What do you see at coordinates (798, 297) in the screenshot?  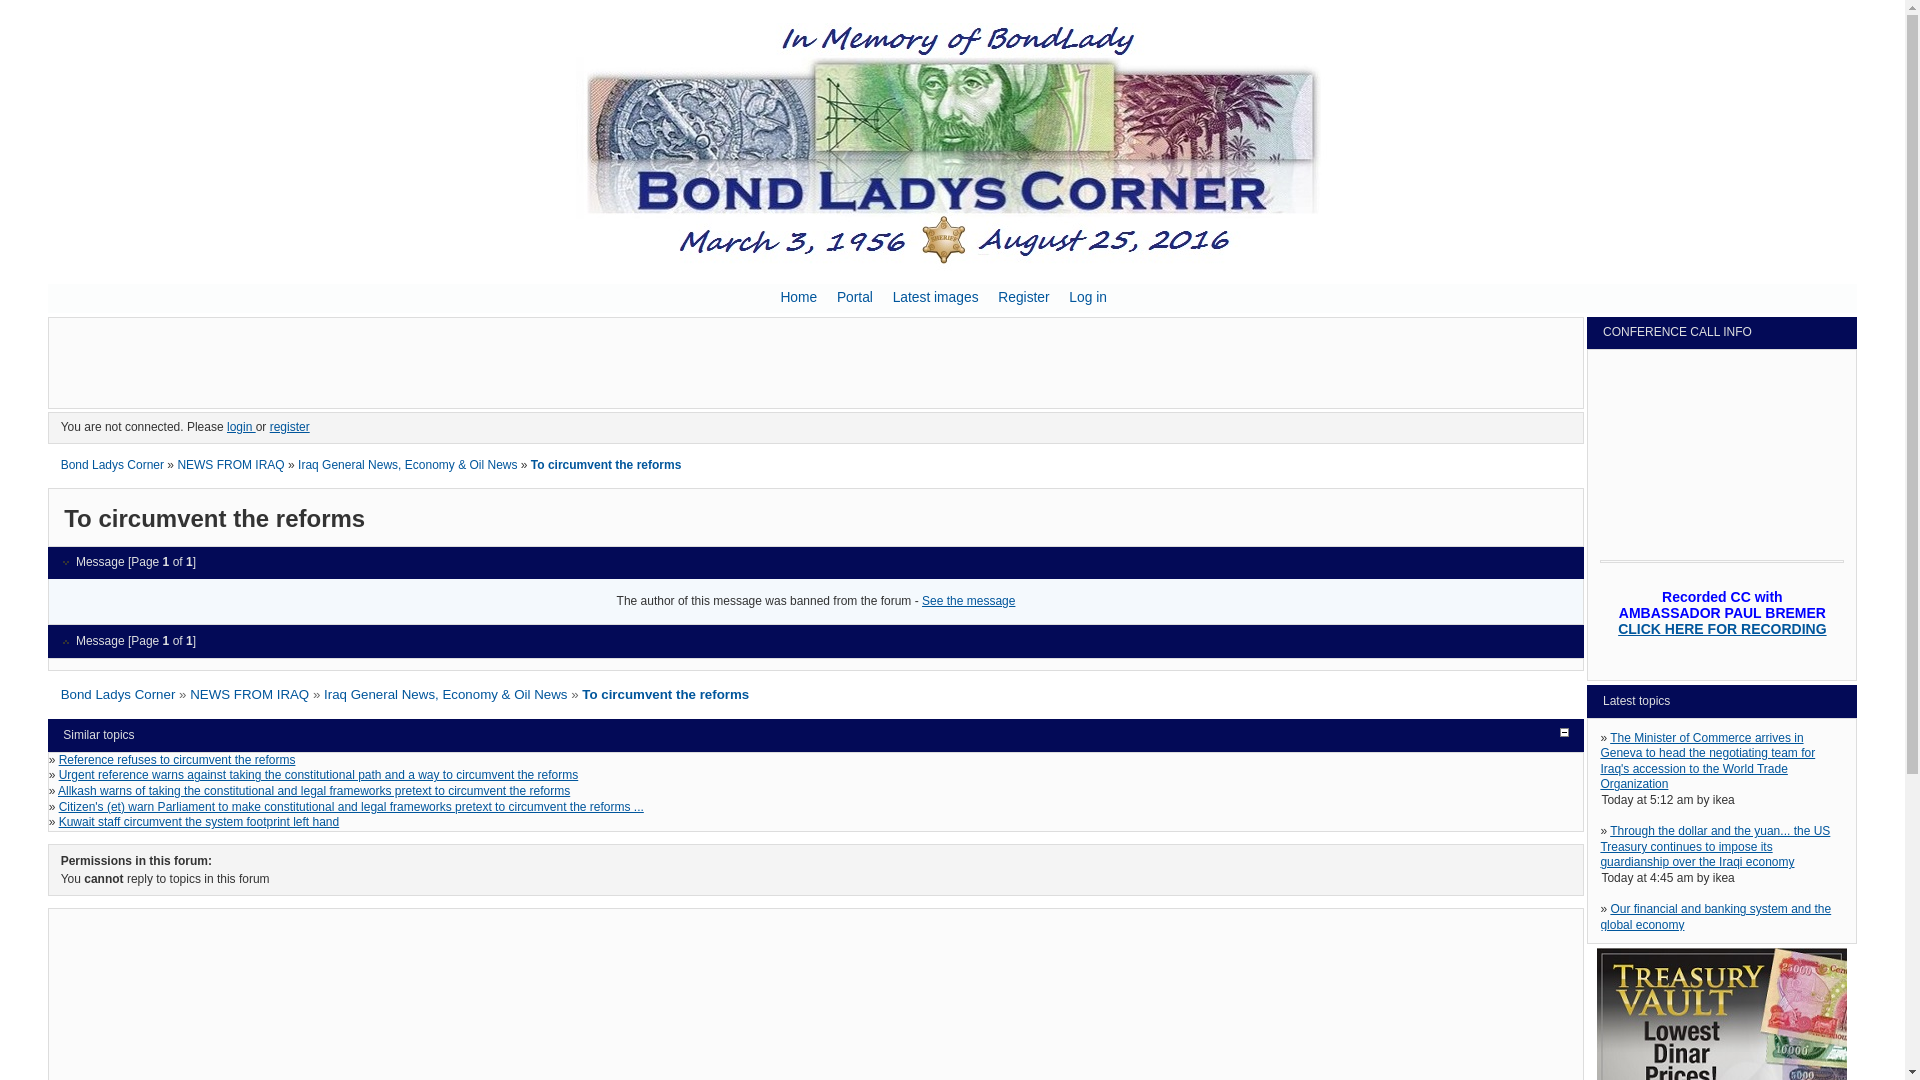 I see `Home` at bounding box center [798, 297].